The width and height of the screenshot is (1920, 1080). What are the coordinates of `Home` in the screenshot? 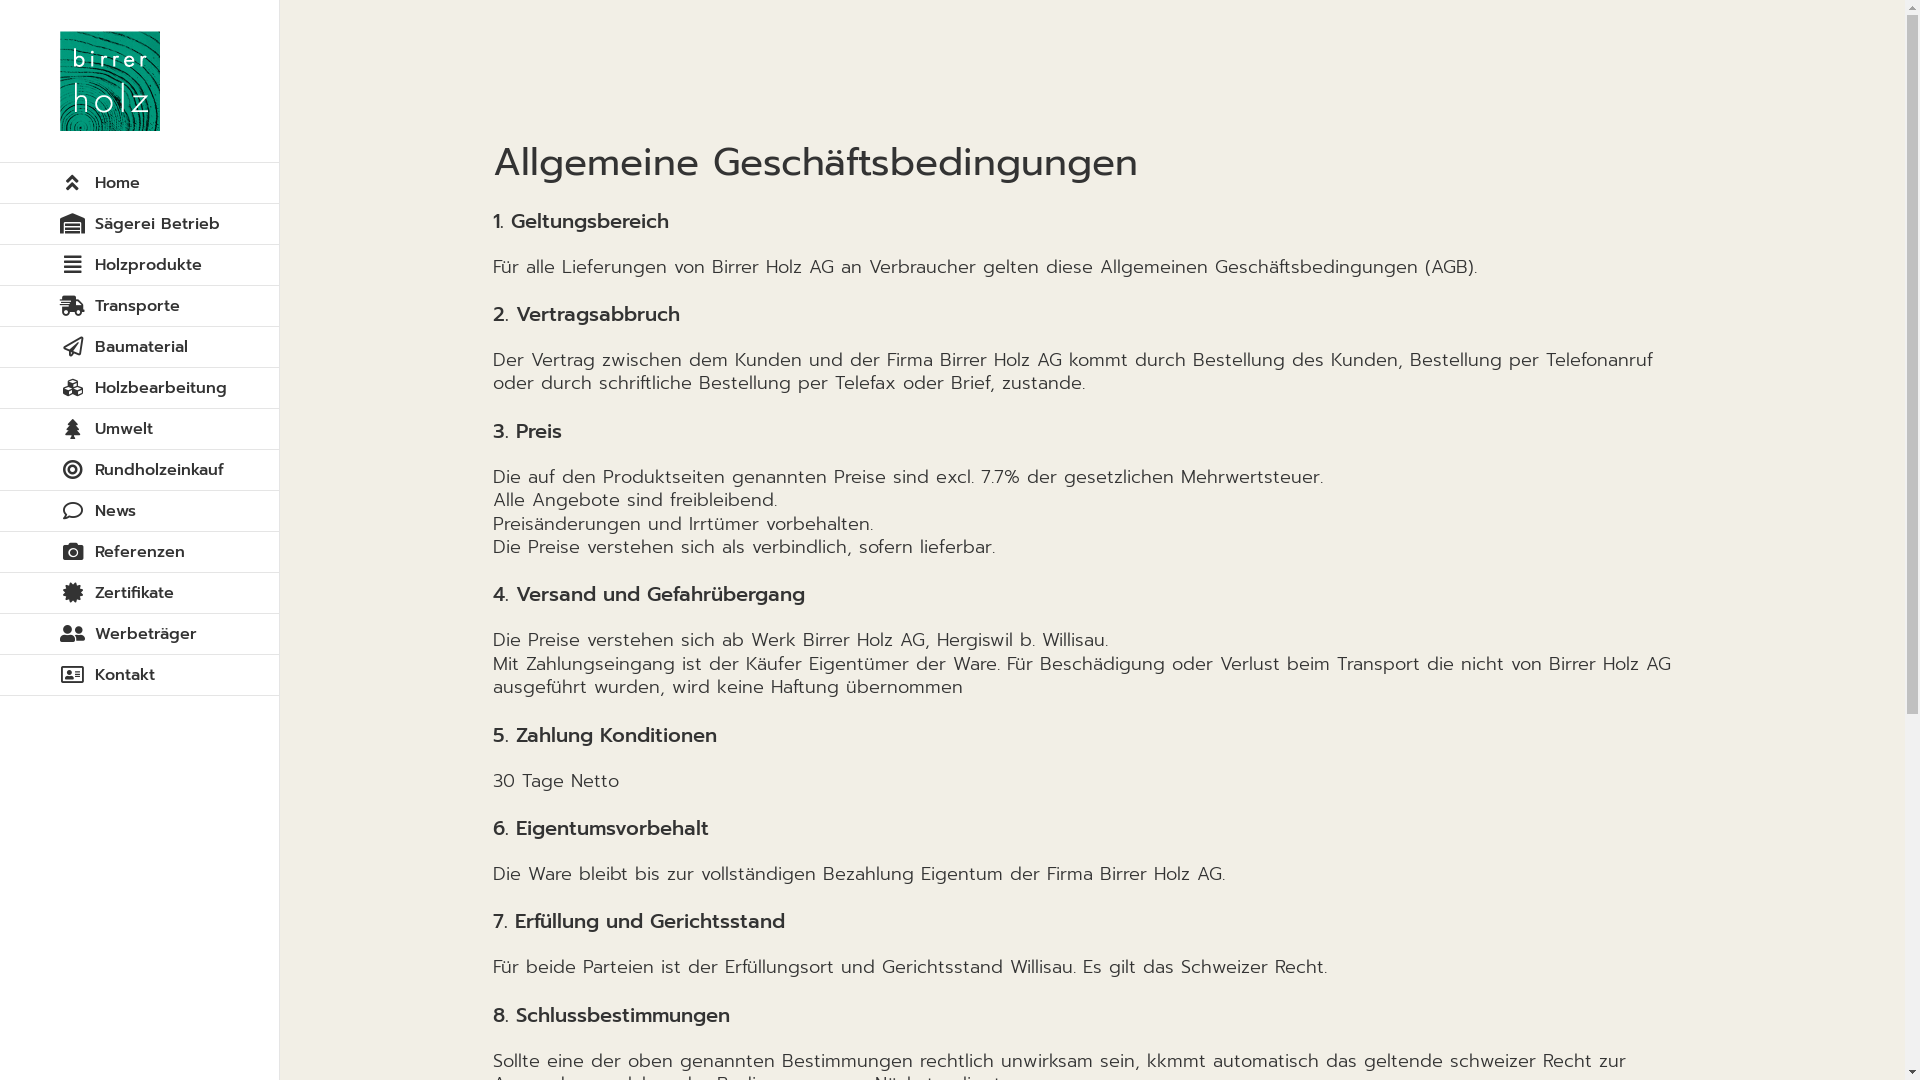 It's located at (140, 183).